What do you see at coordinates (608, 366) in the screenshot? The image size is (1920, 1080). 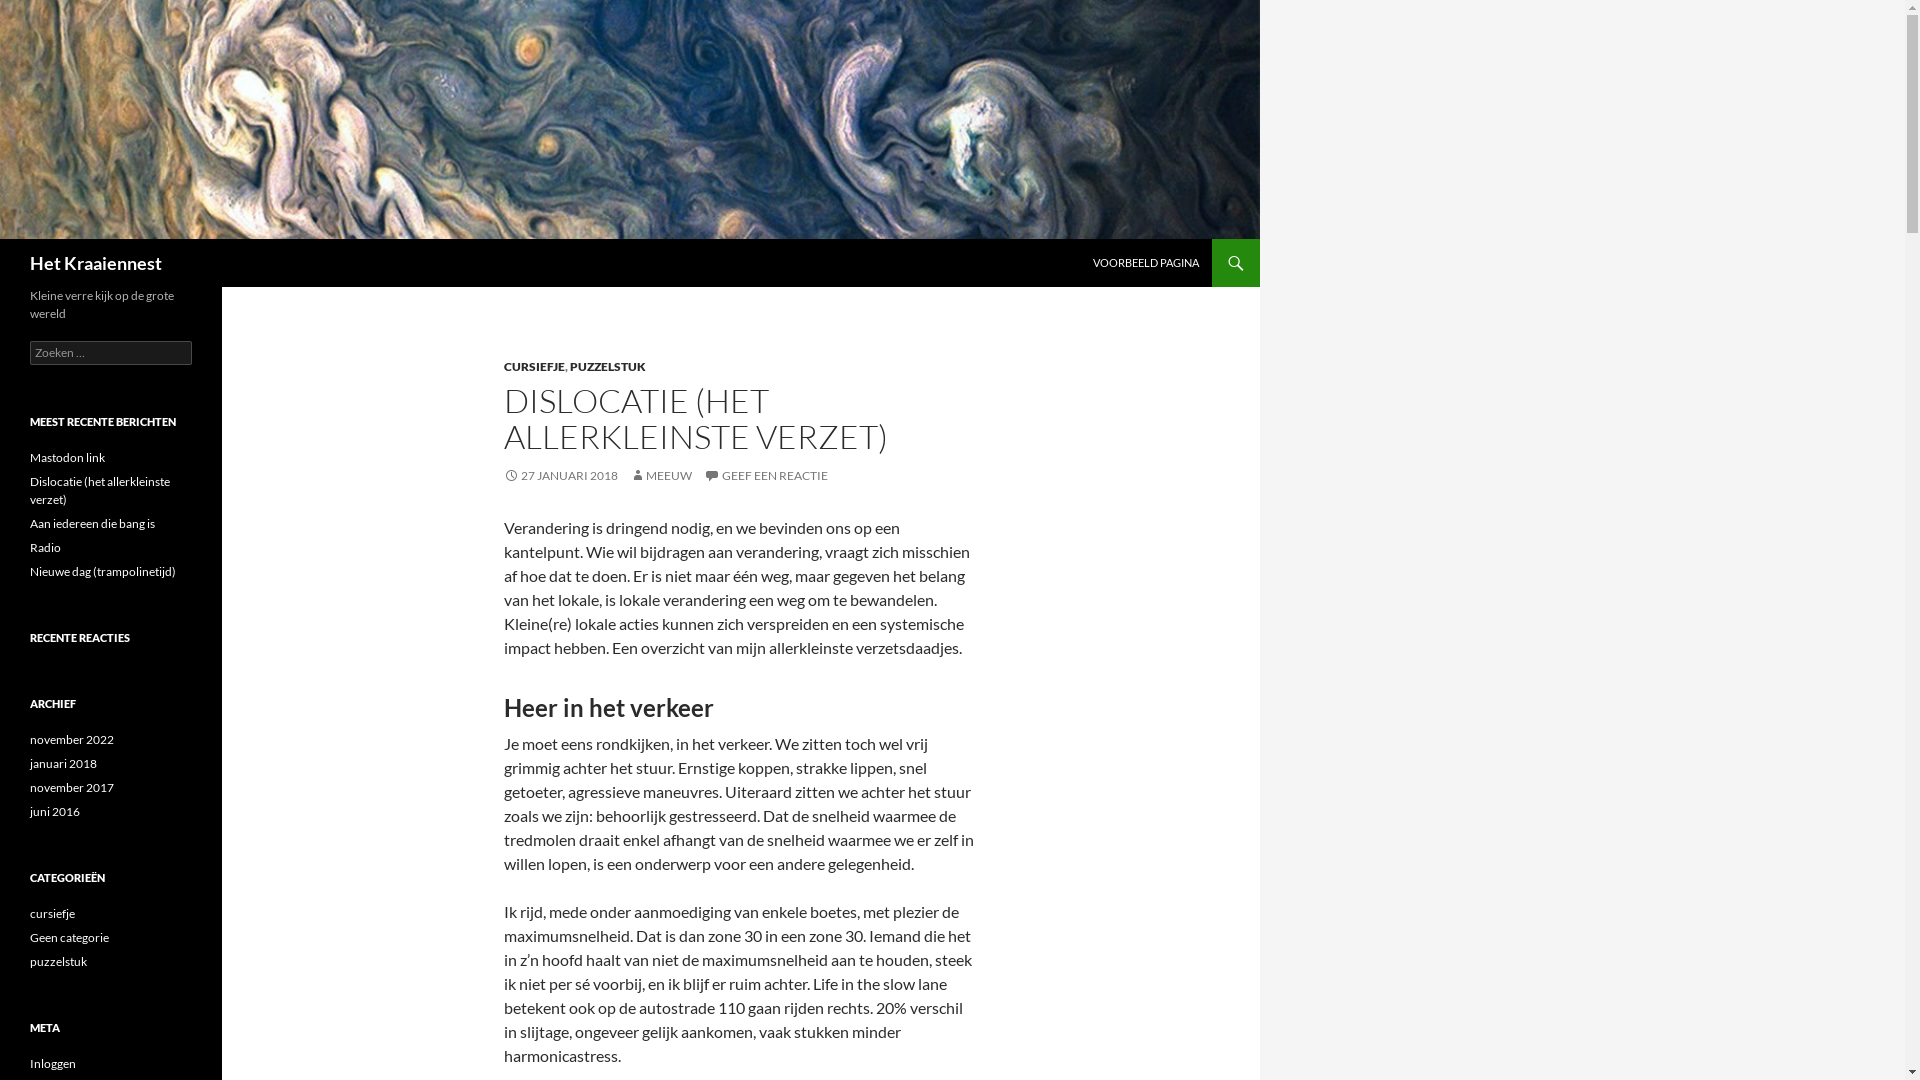 I see `PUZZELSTUK` at bounding box center [608, 366].